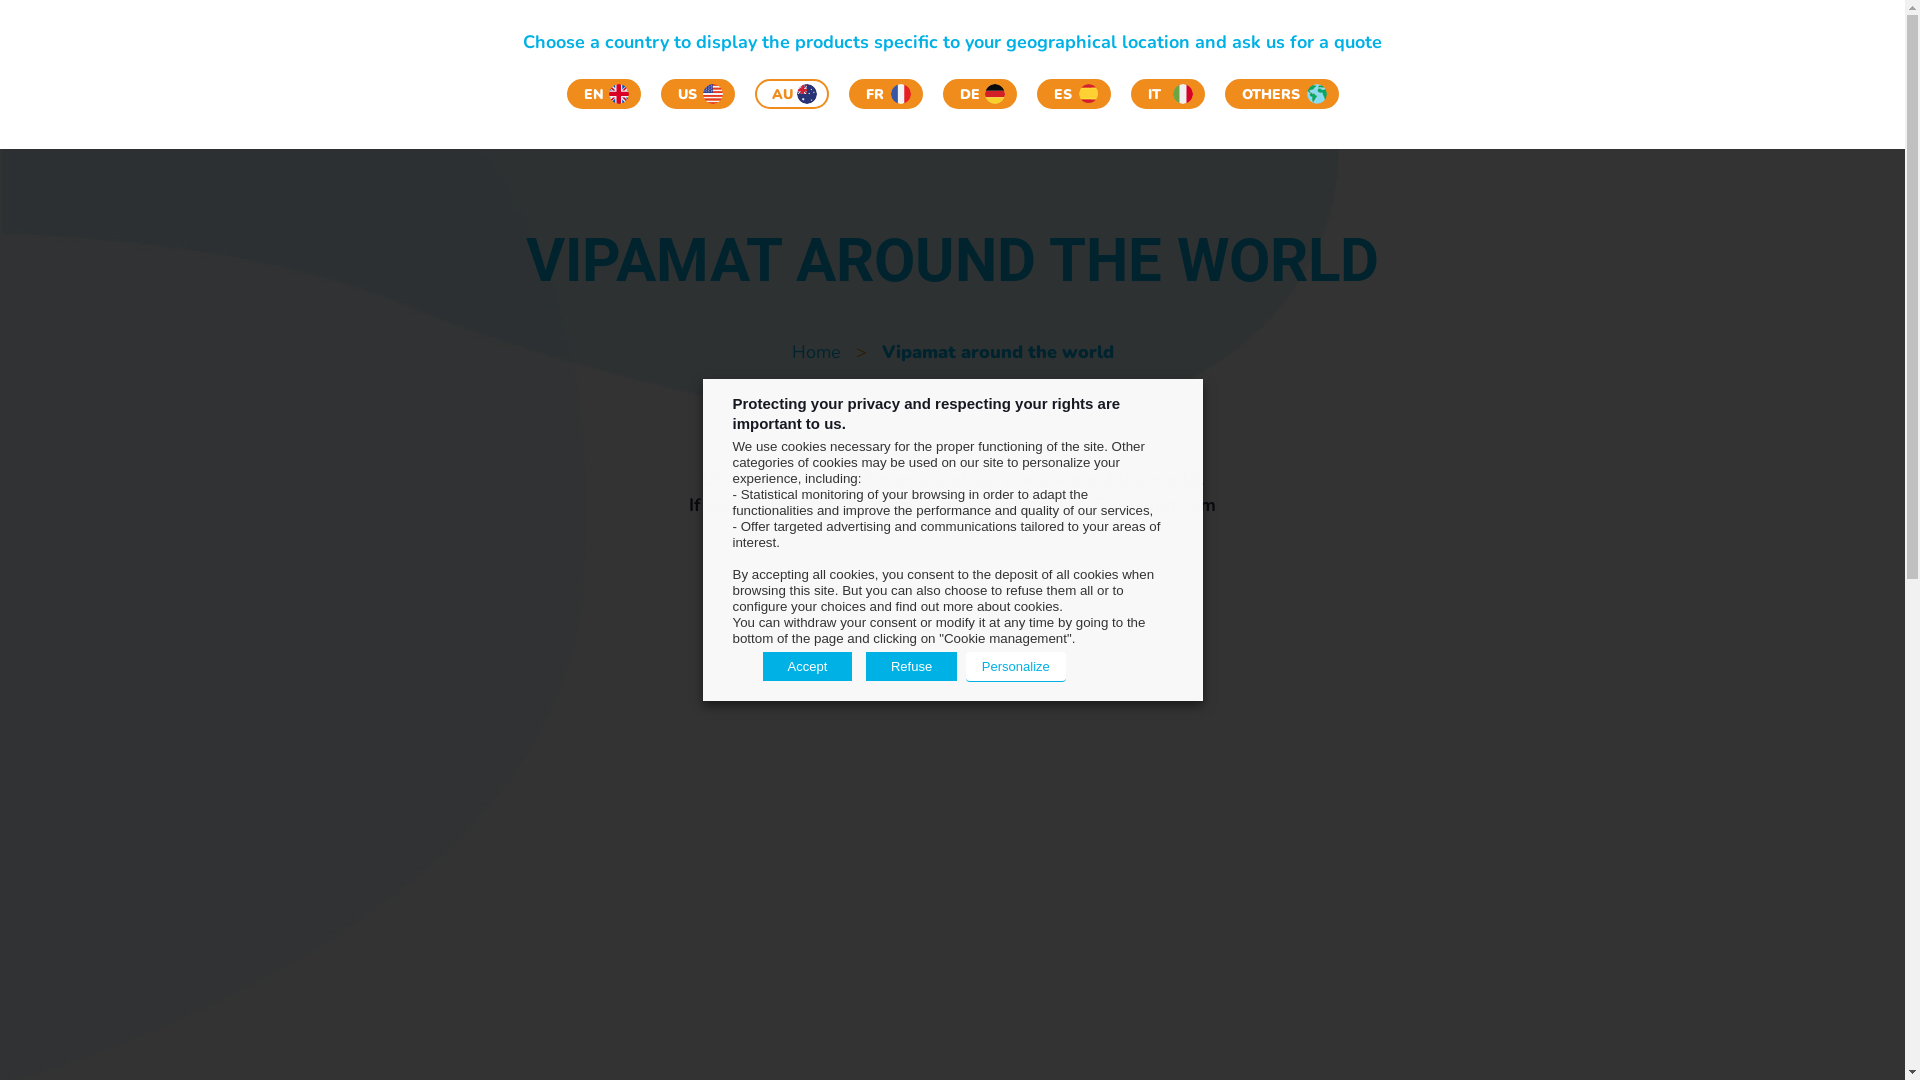 Image resolution: width=1920 pixels, height=1080 pixels. I want to click on AU, so click(791, 94).